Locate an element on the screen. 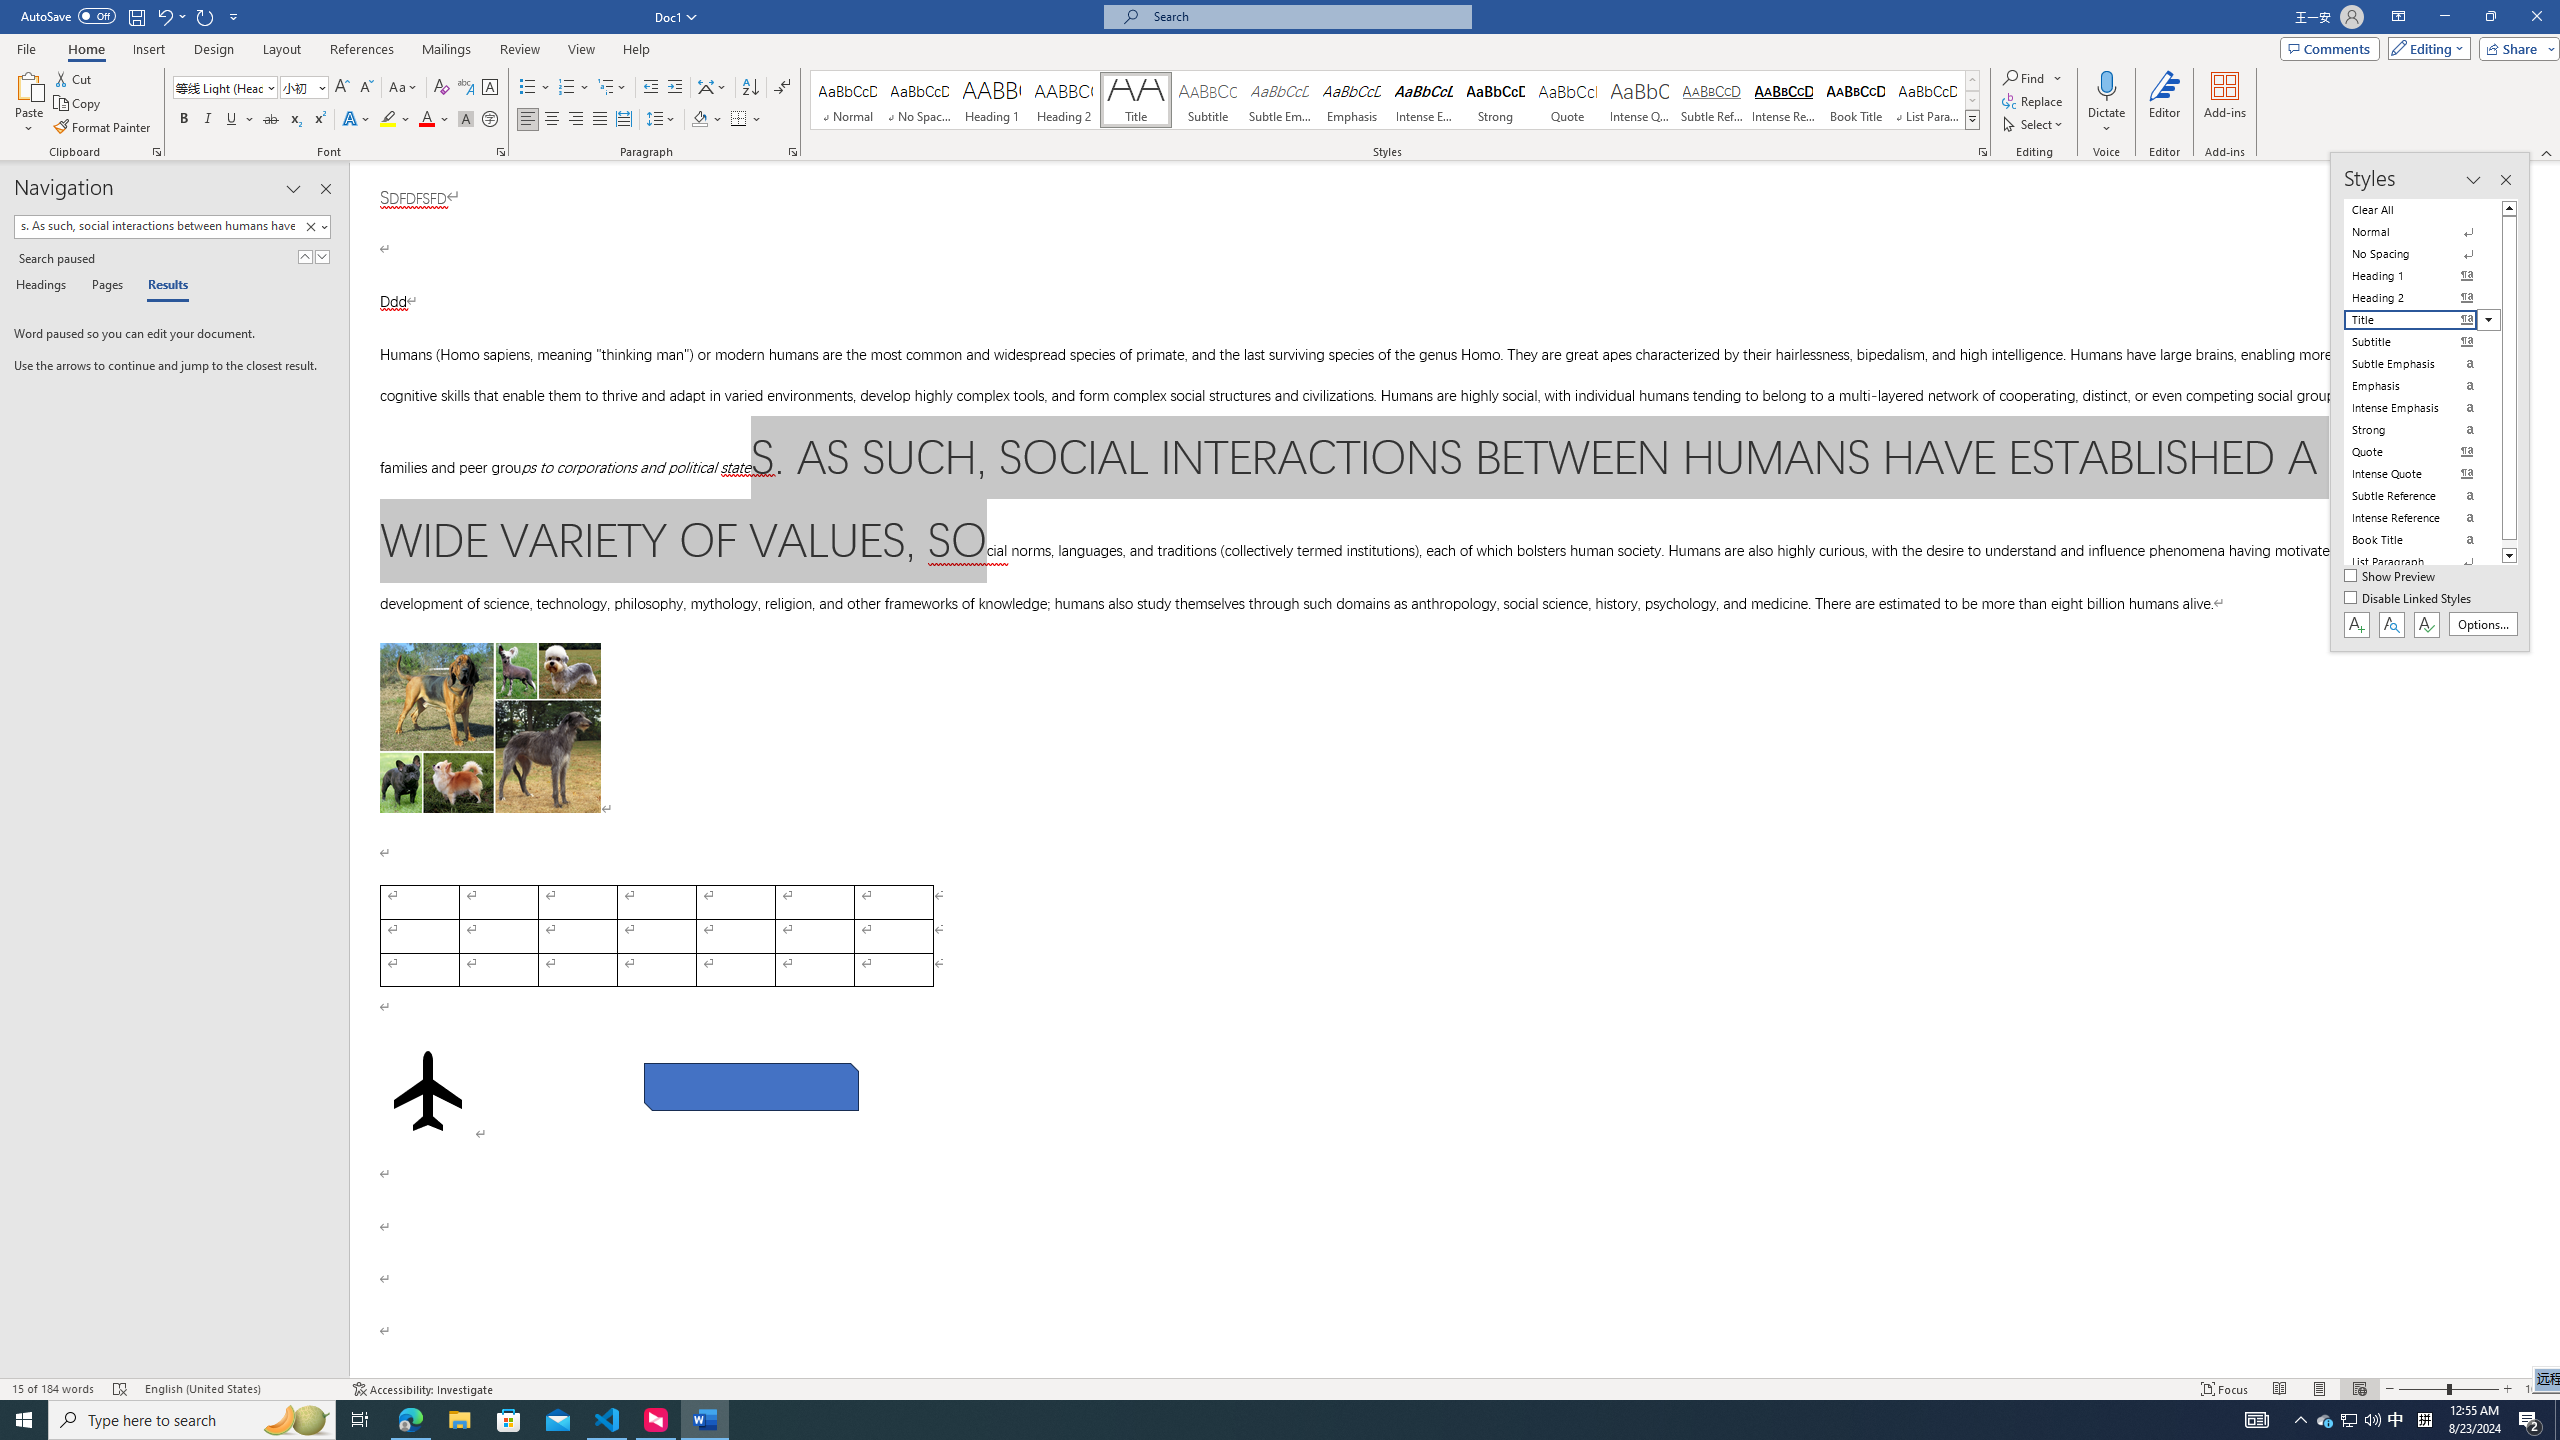  Disable Linked Styles is located at coordinates (2410, 600).